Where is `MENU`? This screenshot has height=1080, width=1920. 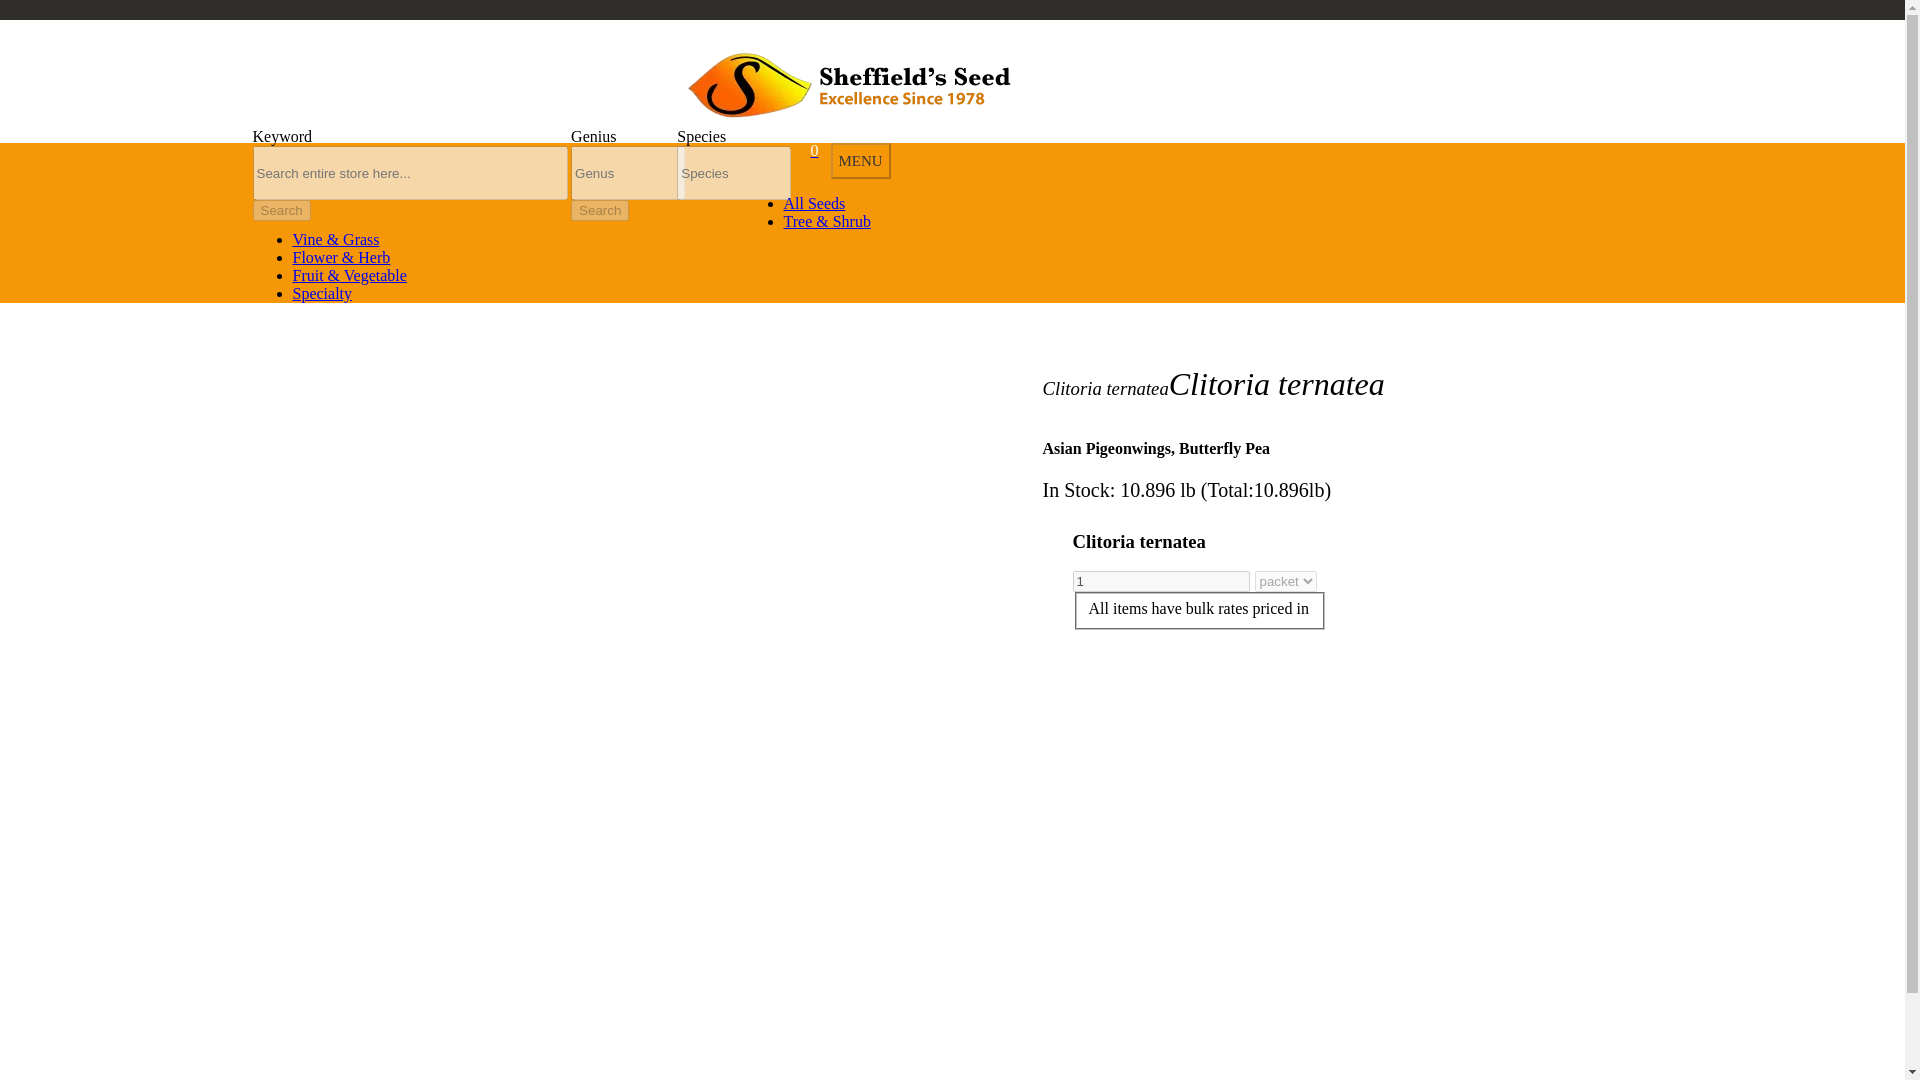 MENU is located at coordinates (860, 160).